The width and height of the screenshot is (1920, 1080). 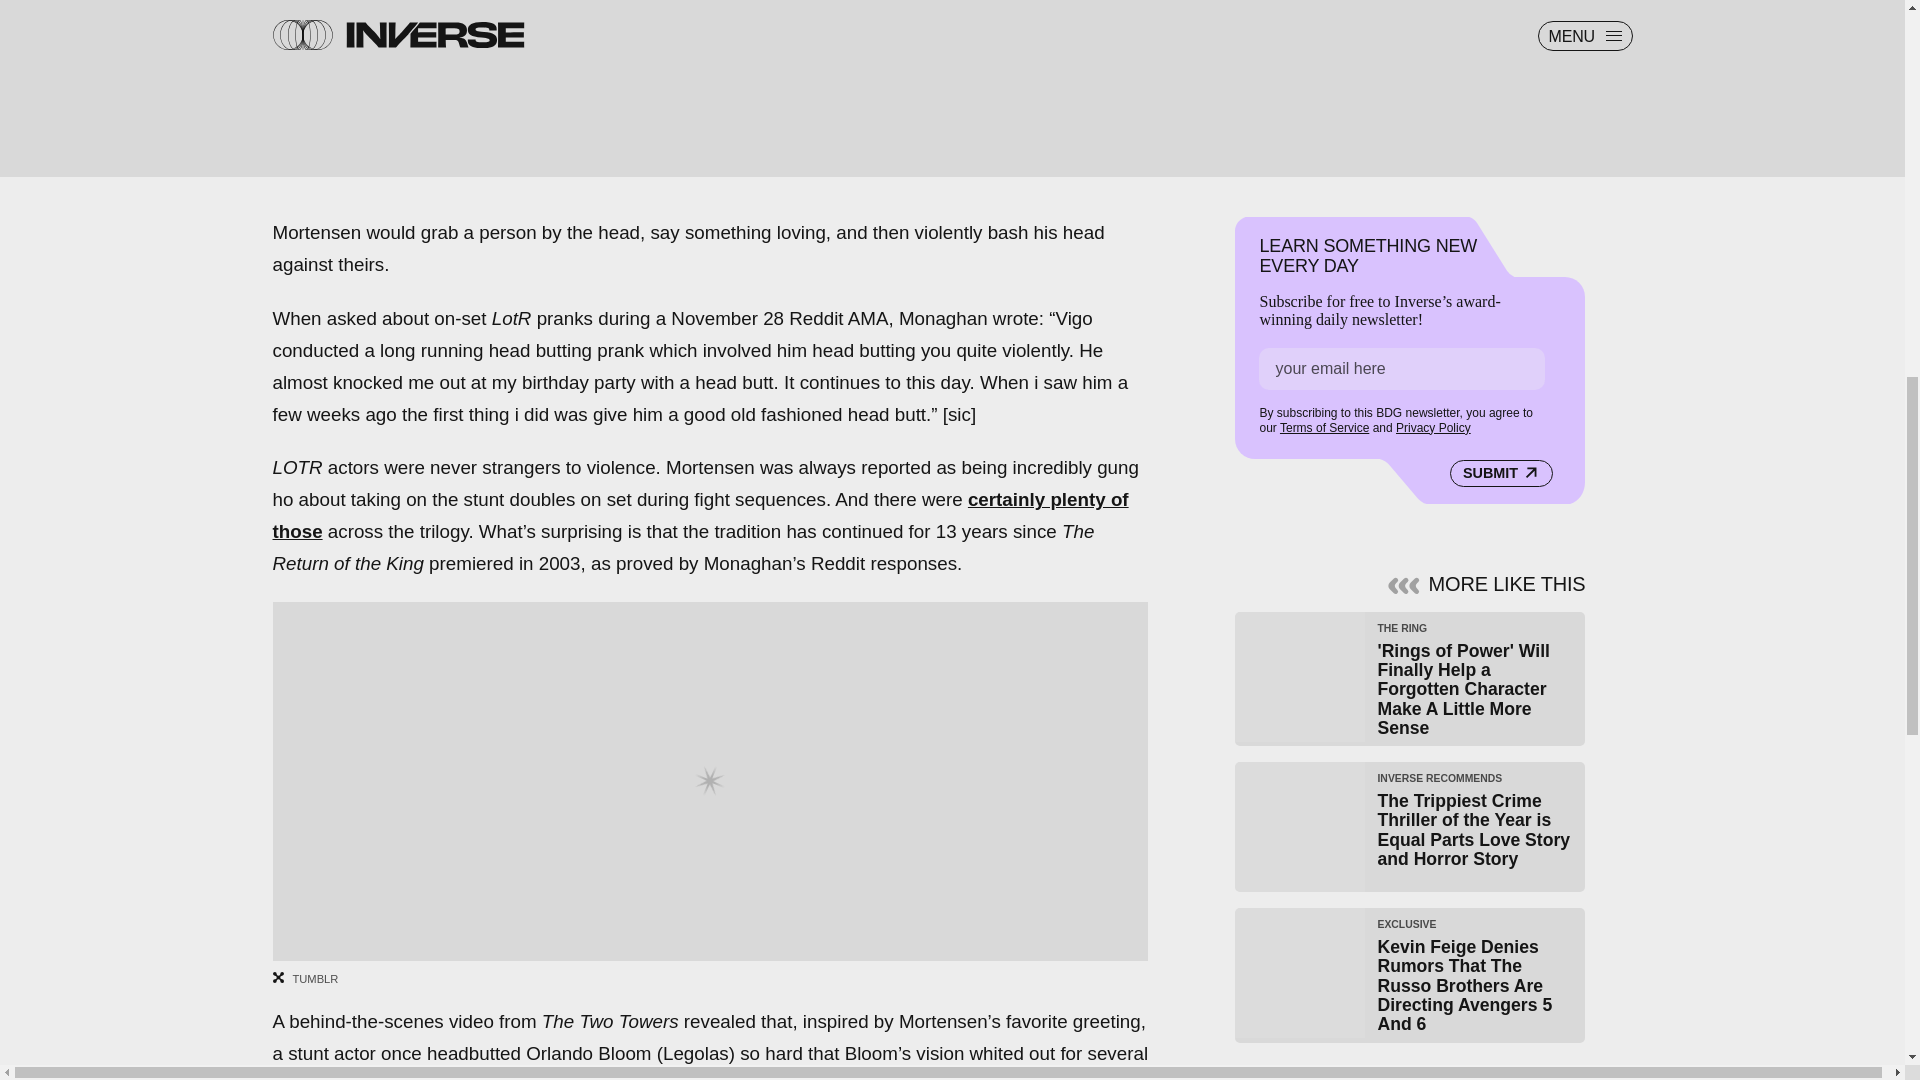 What do you see at coordinates (1324, 428) in the screenshot?
I see `Terms of Service` at bounding box center [1324, 428].